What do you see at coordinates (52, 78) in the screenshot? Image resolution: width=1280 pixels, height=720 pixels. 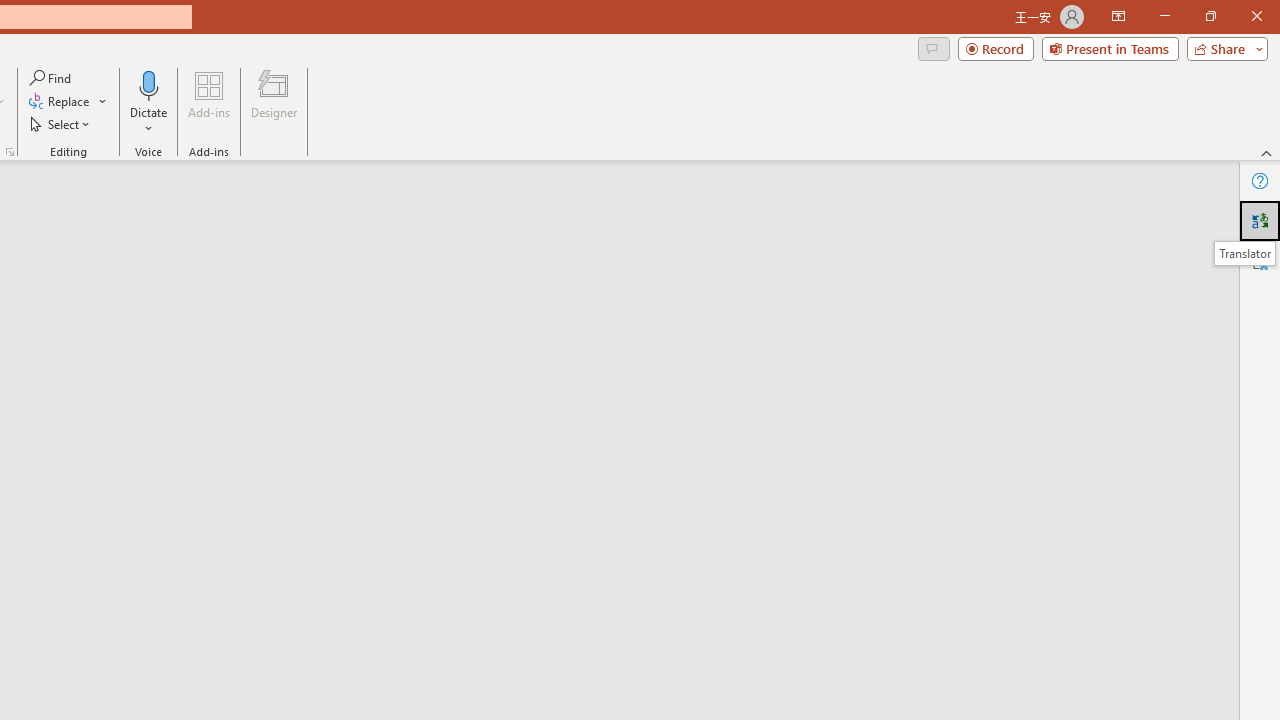 I see `Find...` at bounding box center [52, 78].